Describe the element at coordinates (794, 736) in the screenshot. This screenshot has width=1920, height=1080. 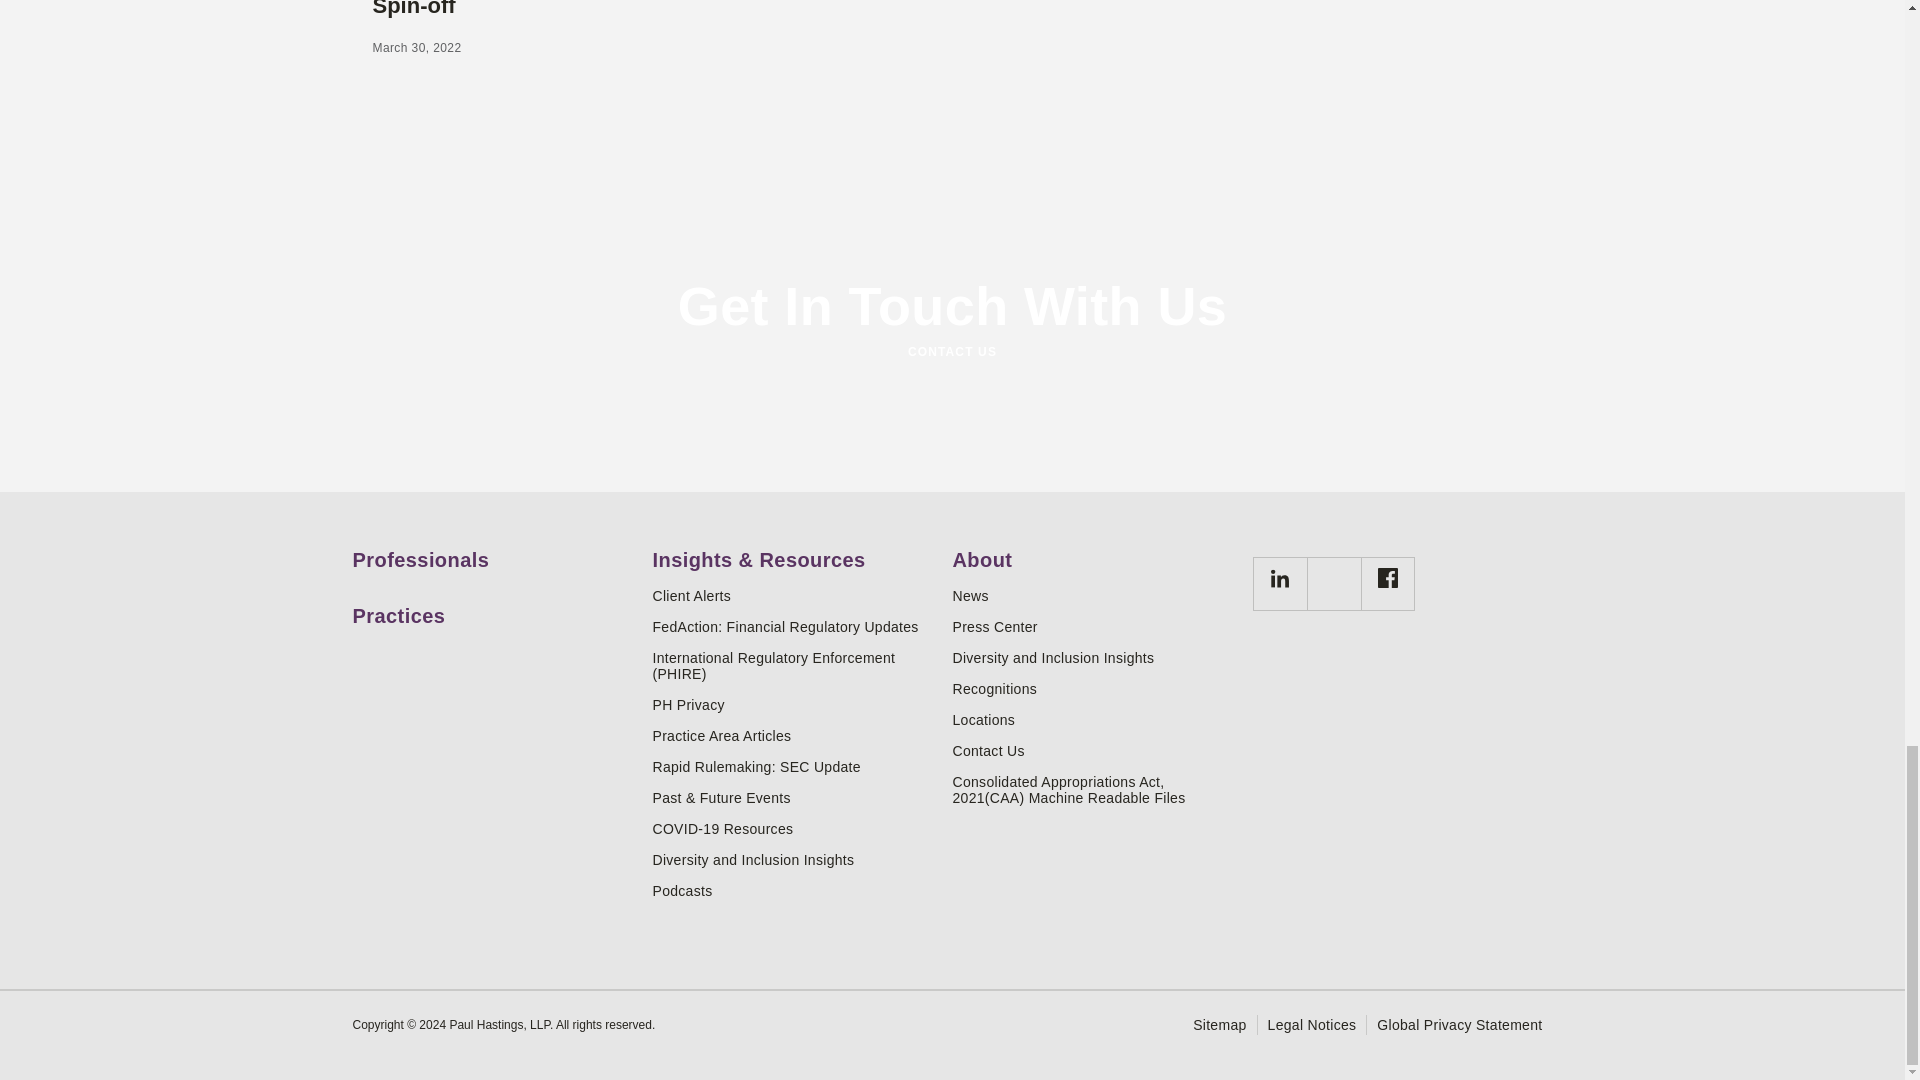
I see `Practice Area Articles` at that location.